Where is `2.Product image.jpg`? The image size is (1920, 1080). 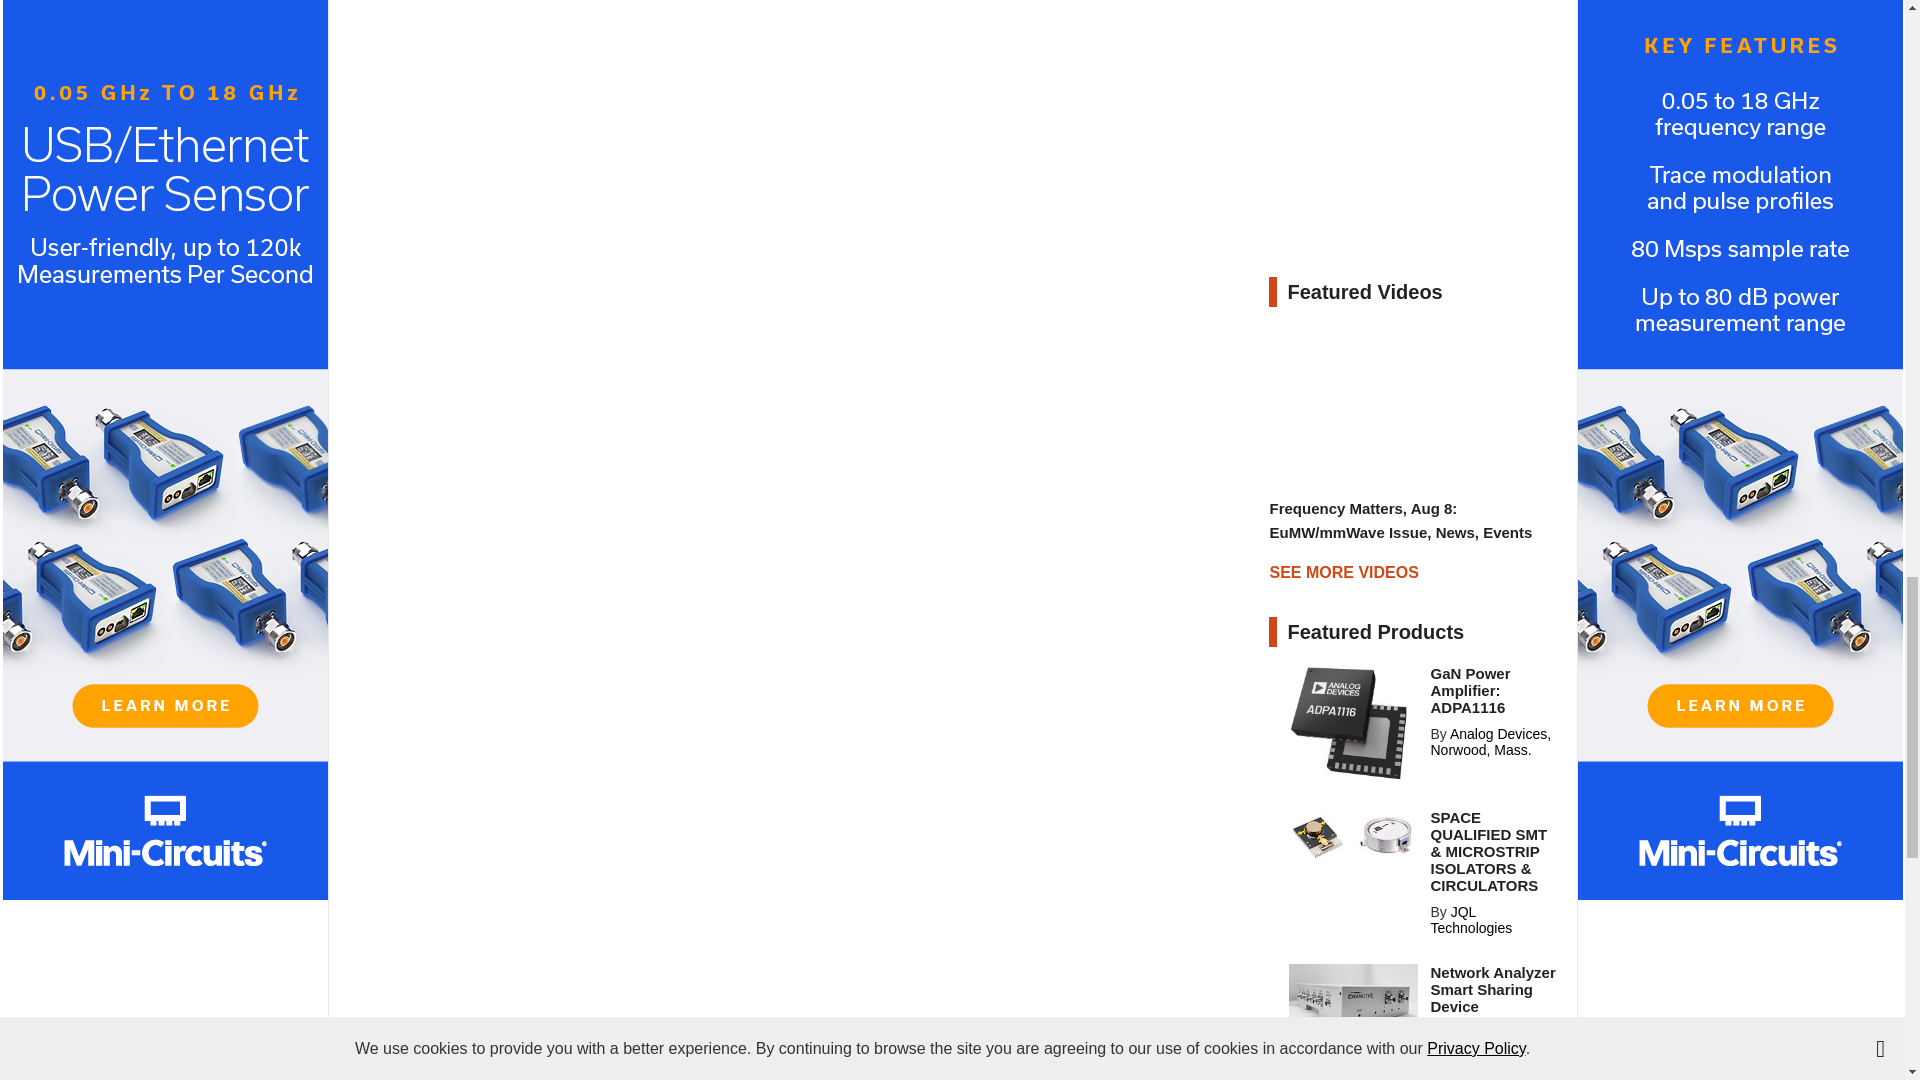
2.Product image.jpg is located at coordinates (1353, 1001).